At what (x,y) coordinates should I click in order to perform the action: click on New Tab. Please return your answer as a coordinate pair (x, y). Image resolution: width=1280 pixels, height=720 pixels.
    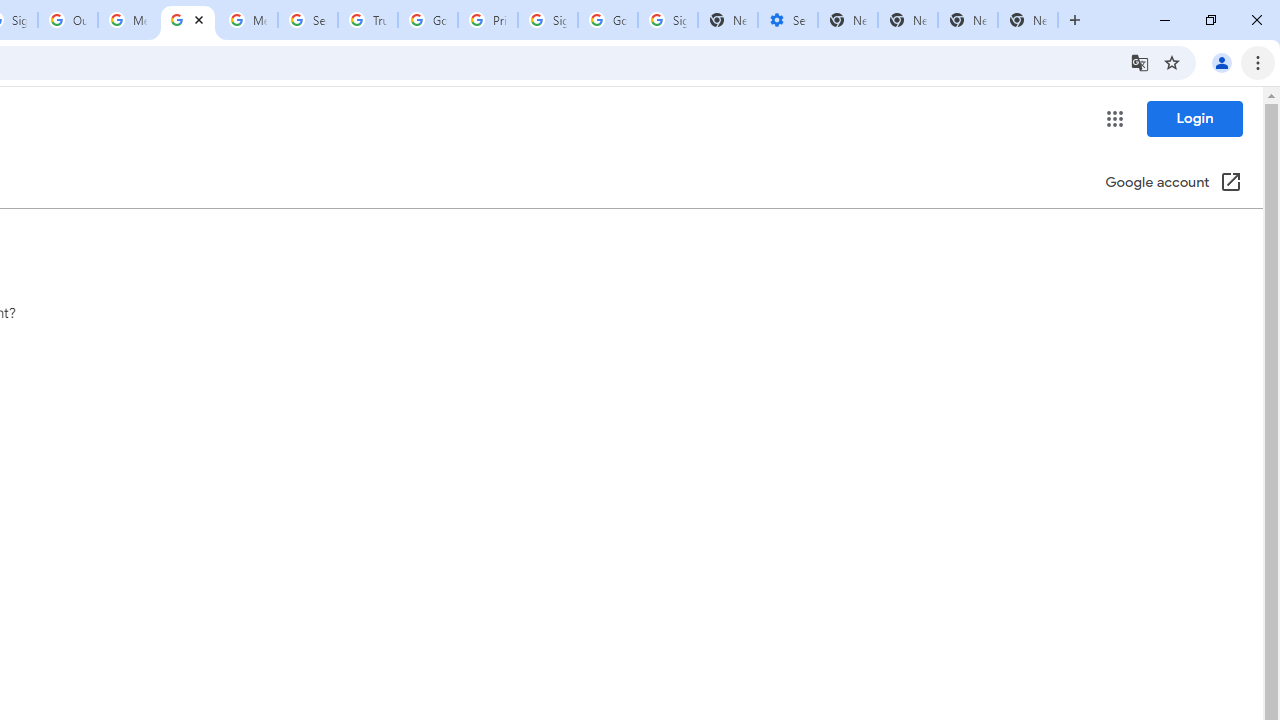
    Looking at the image, I should click on (1028, 20).